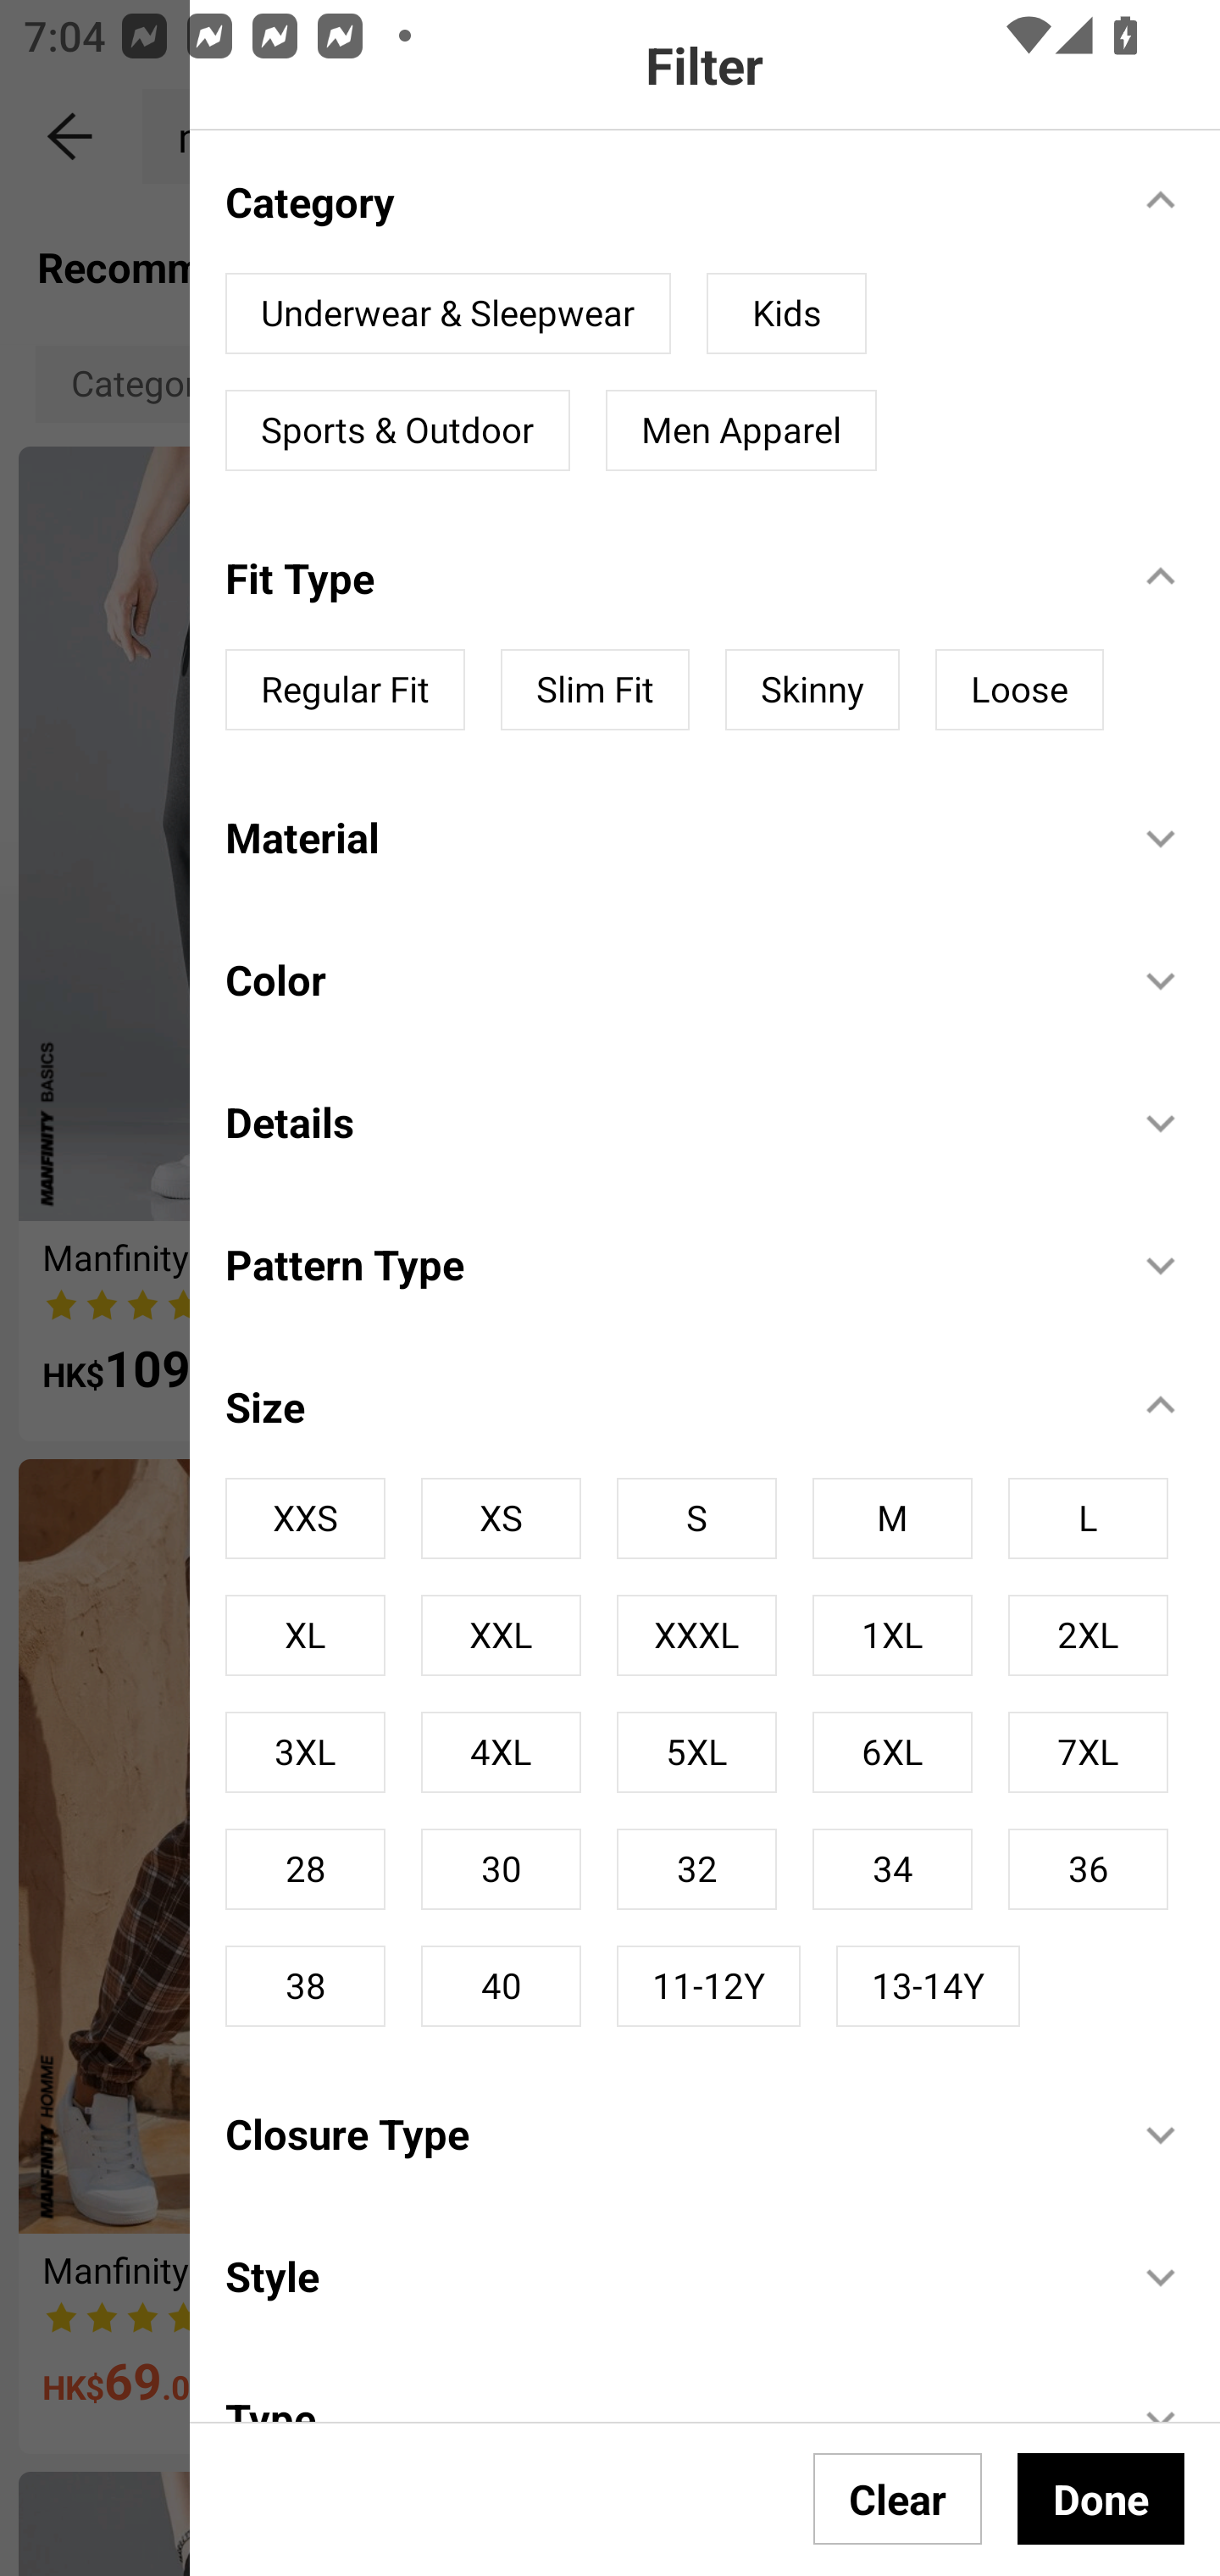 This screenshot has width=1220, height=2576. Describe the element at coordinates (892, 1635) in the screenshot. I see `1XL` at that location.